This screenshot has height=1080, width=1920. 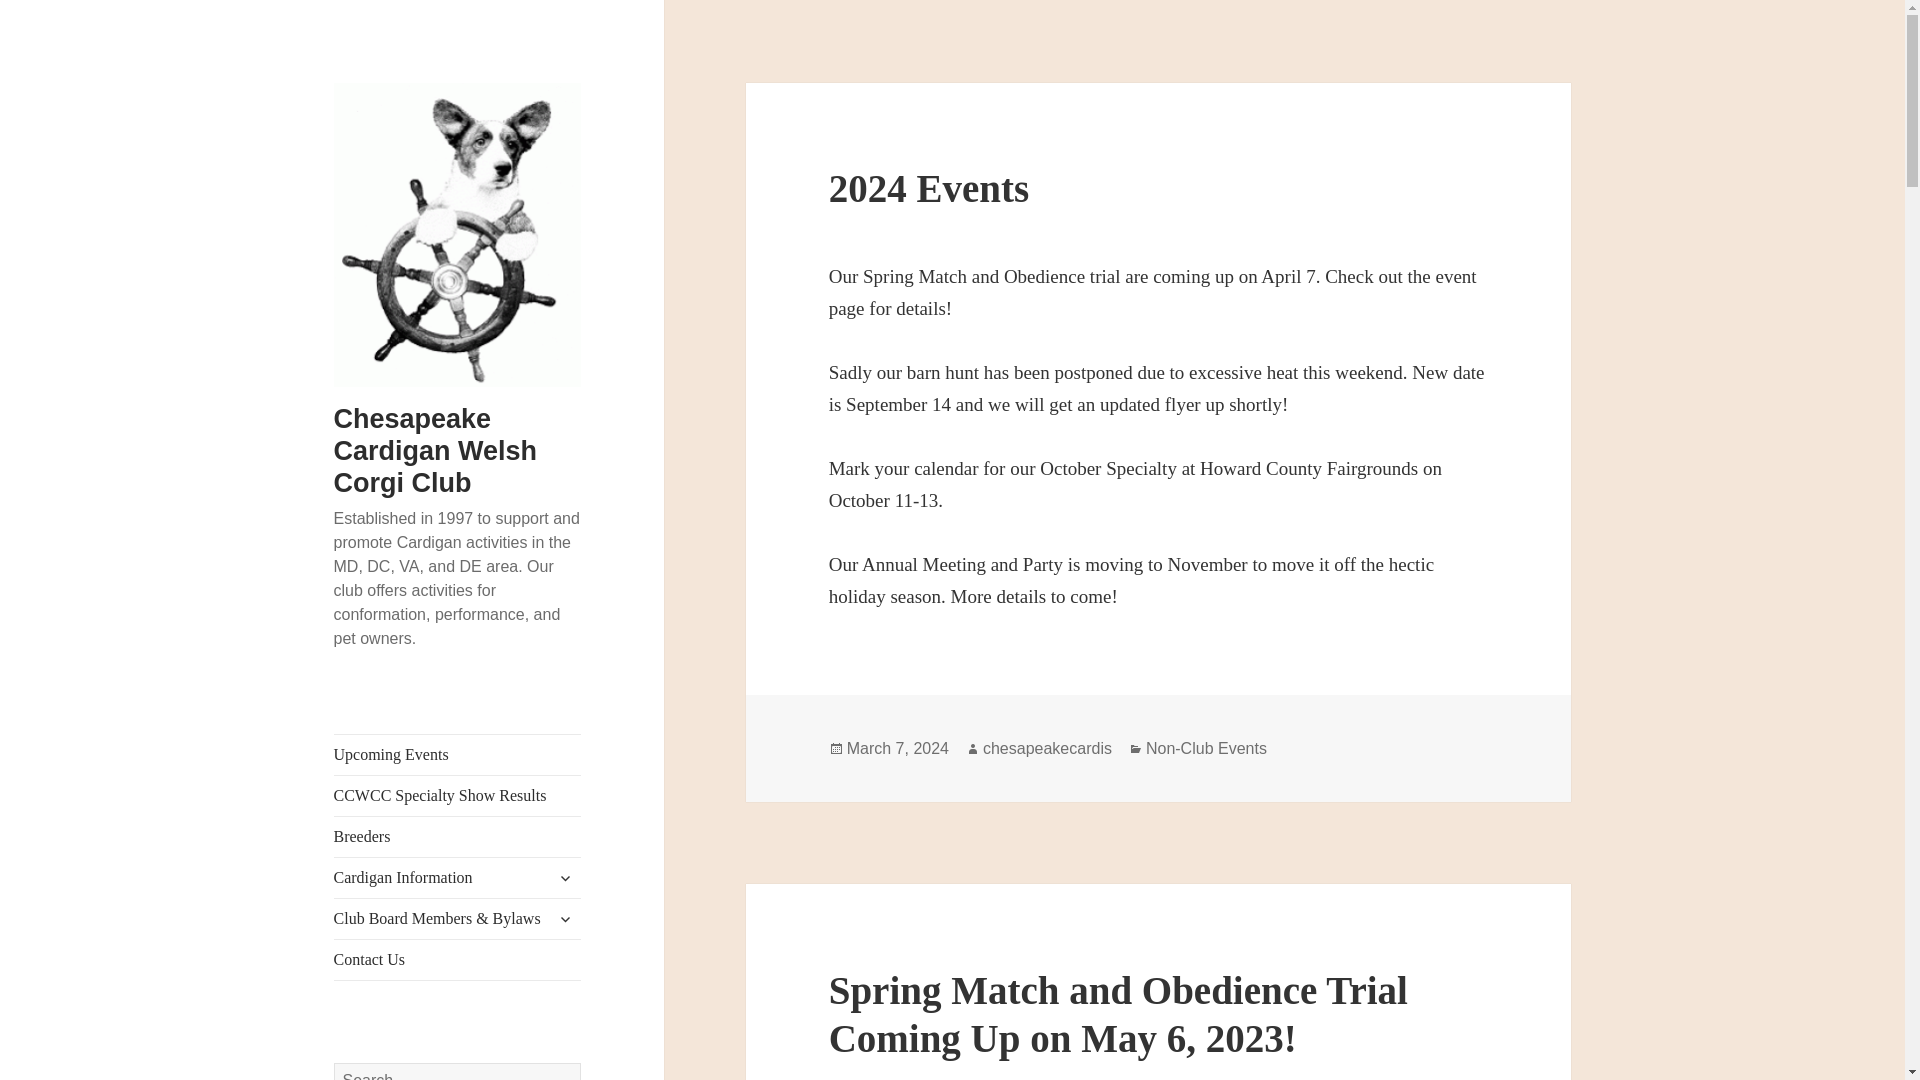 I want to click on Cardigan Information, so click(x=458, y=877).